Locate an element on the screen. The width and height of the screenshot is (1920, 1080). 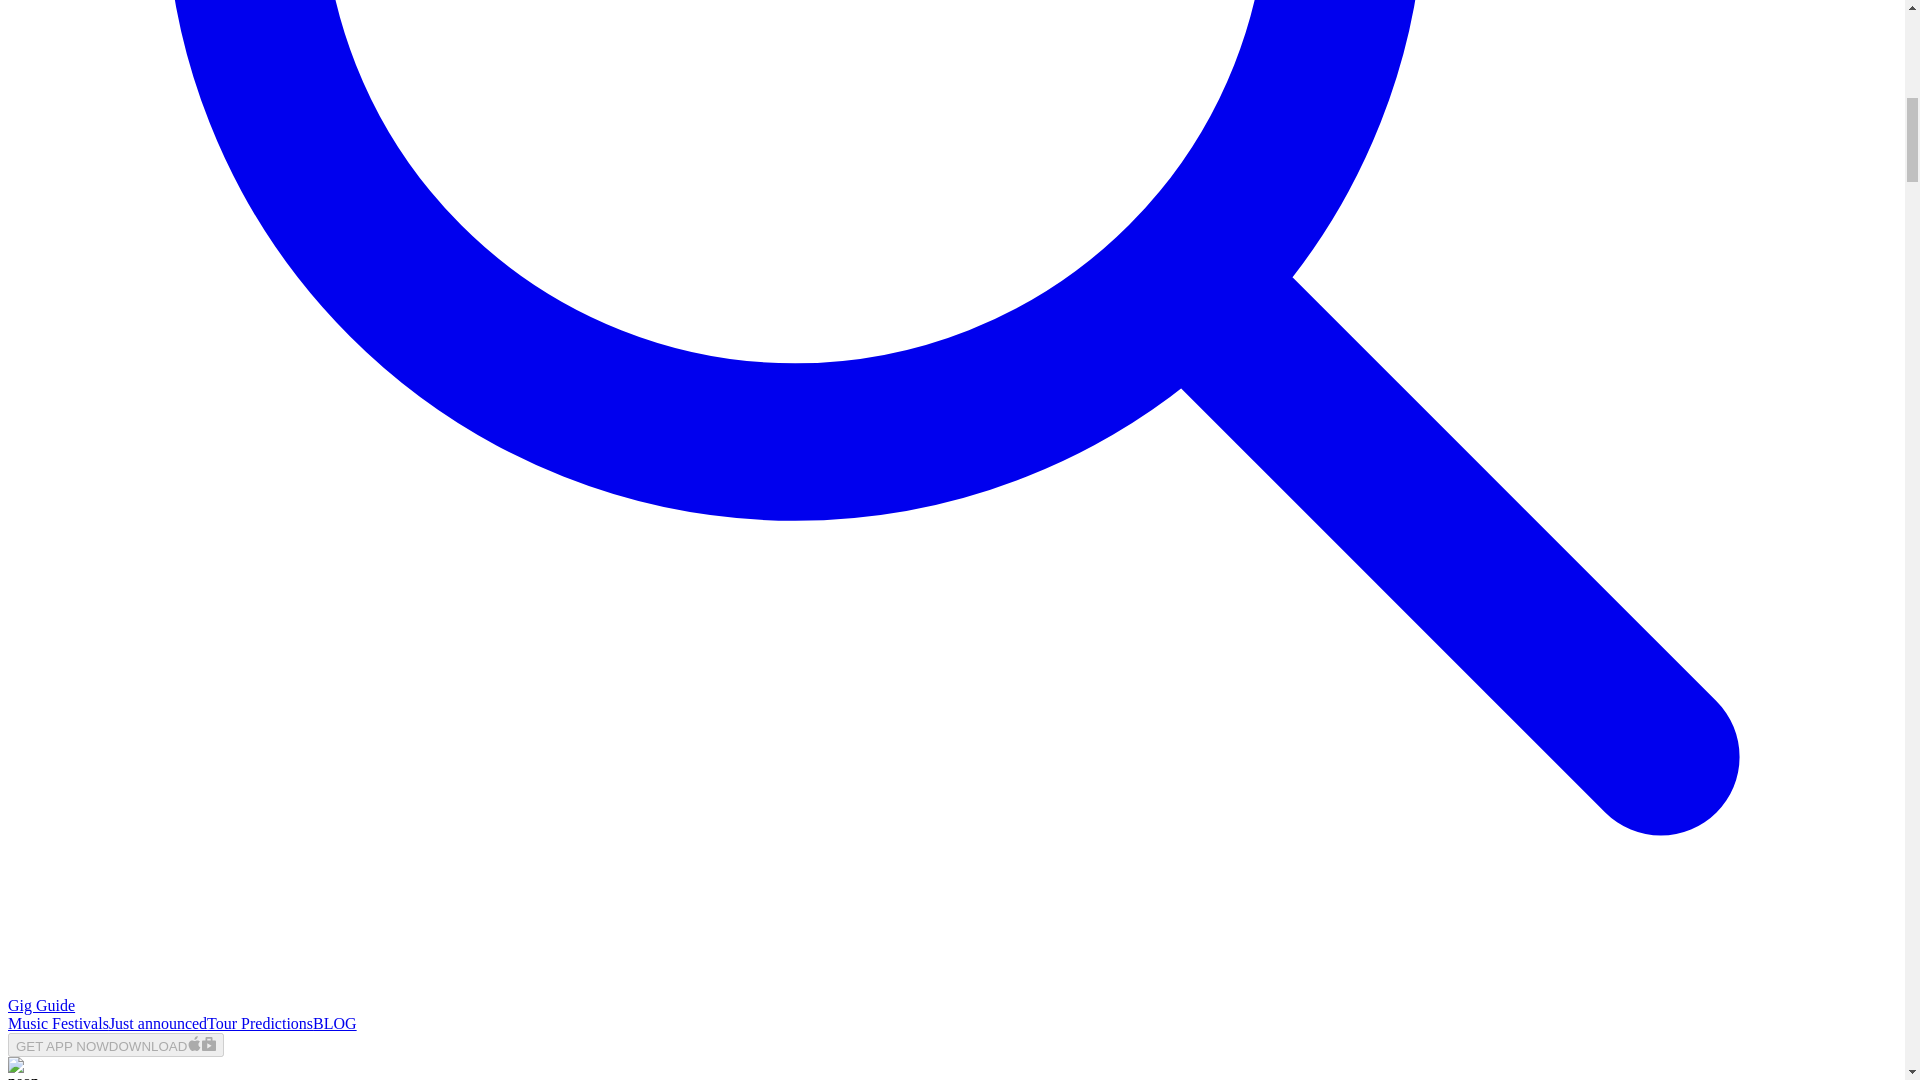
GET APP NOWDOWNLOAD is located at coordinates (116, 1044).